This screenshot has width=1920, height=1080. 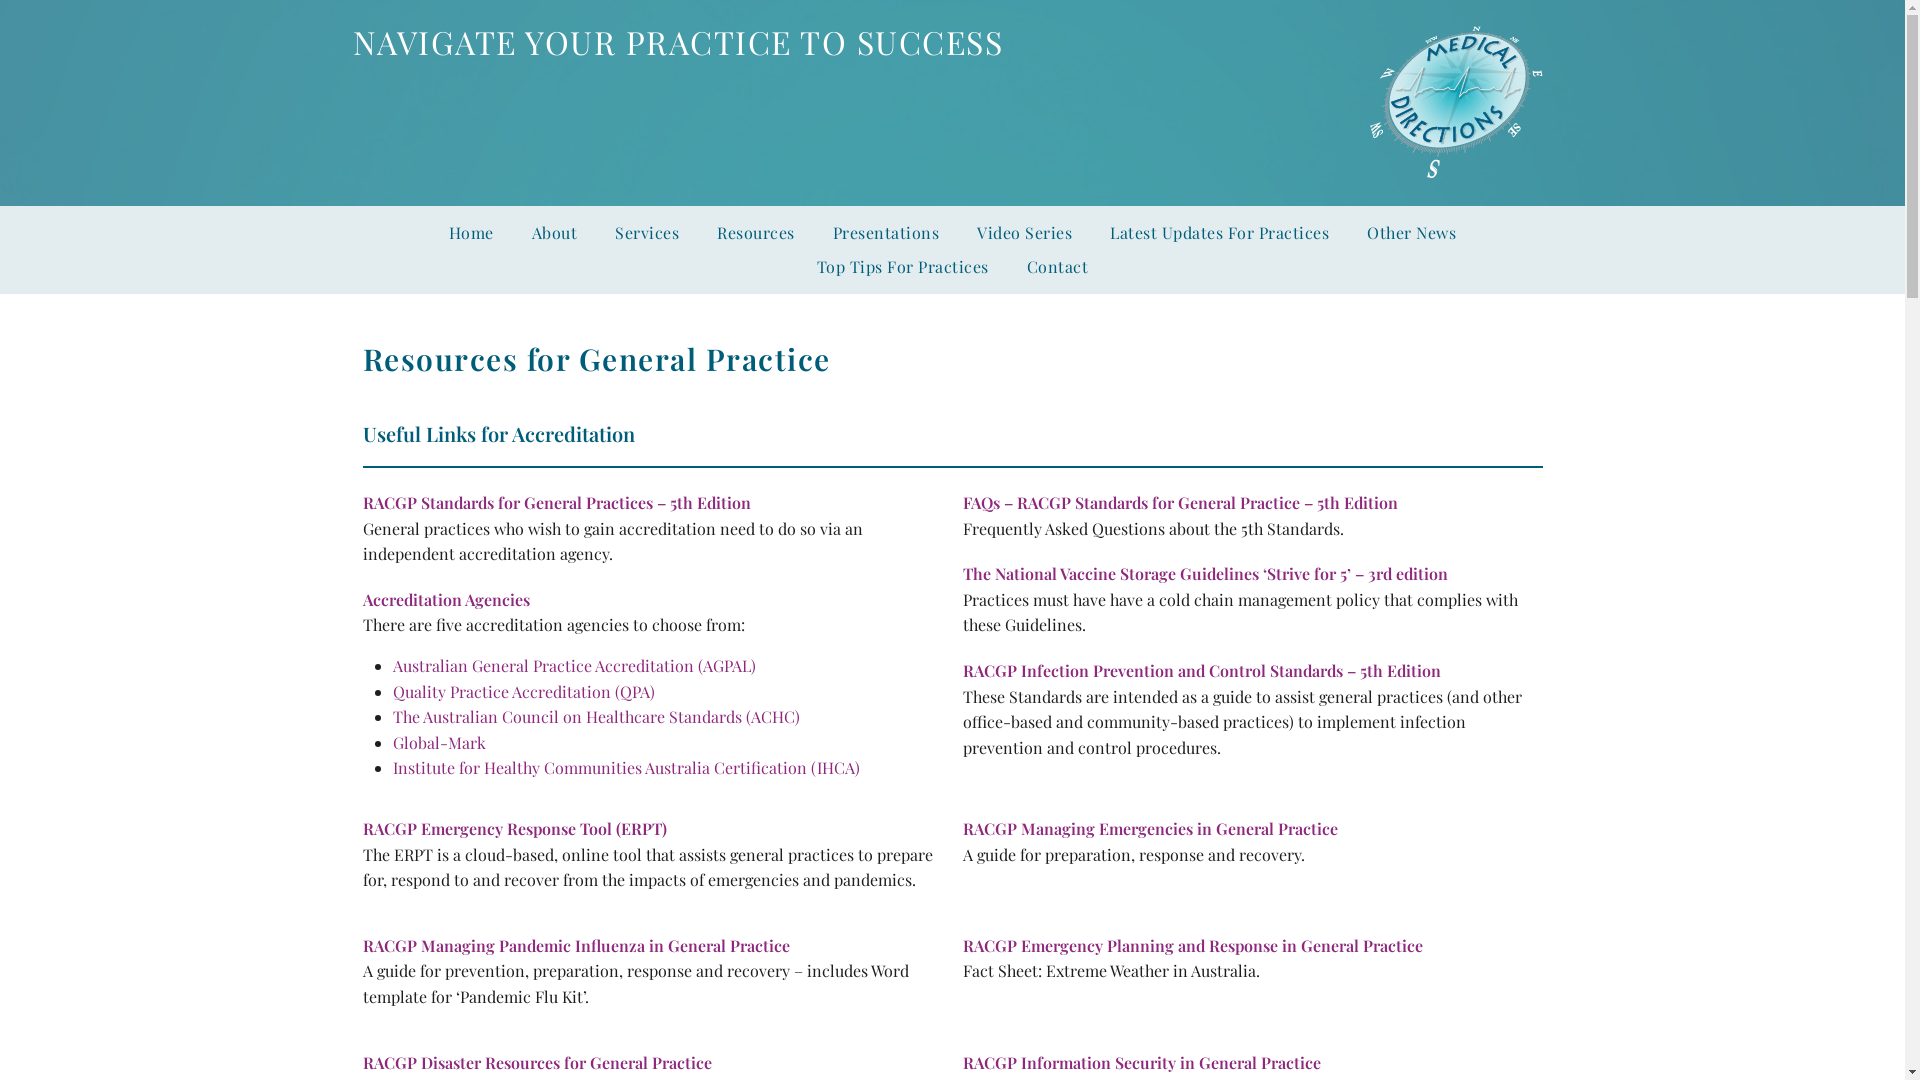 What do you see at coordinates (1141, 1062) in the screenshot?
I see `RACGP Information Security in General Practice` at bounding box center [1141, 1062].